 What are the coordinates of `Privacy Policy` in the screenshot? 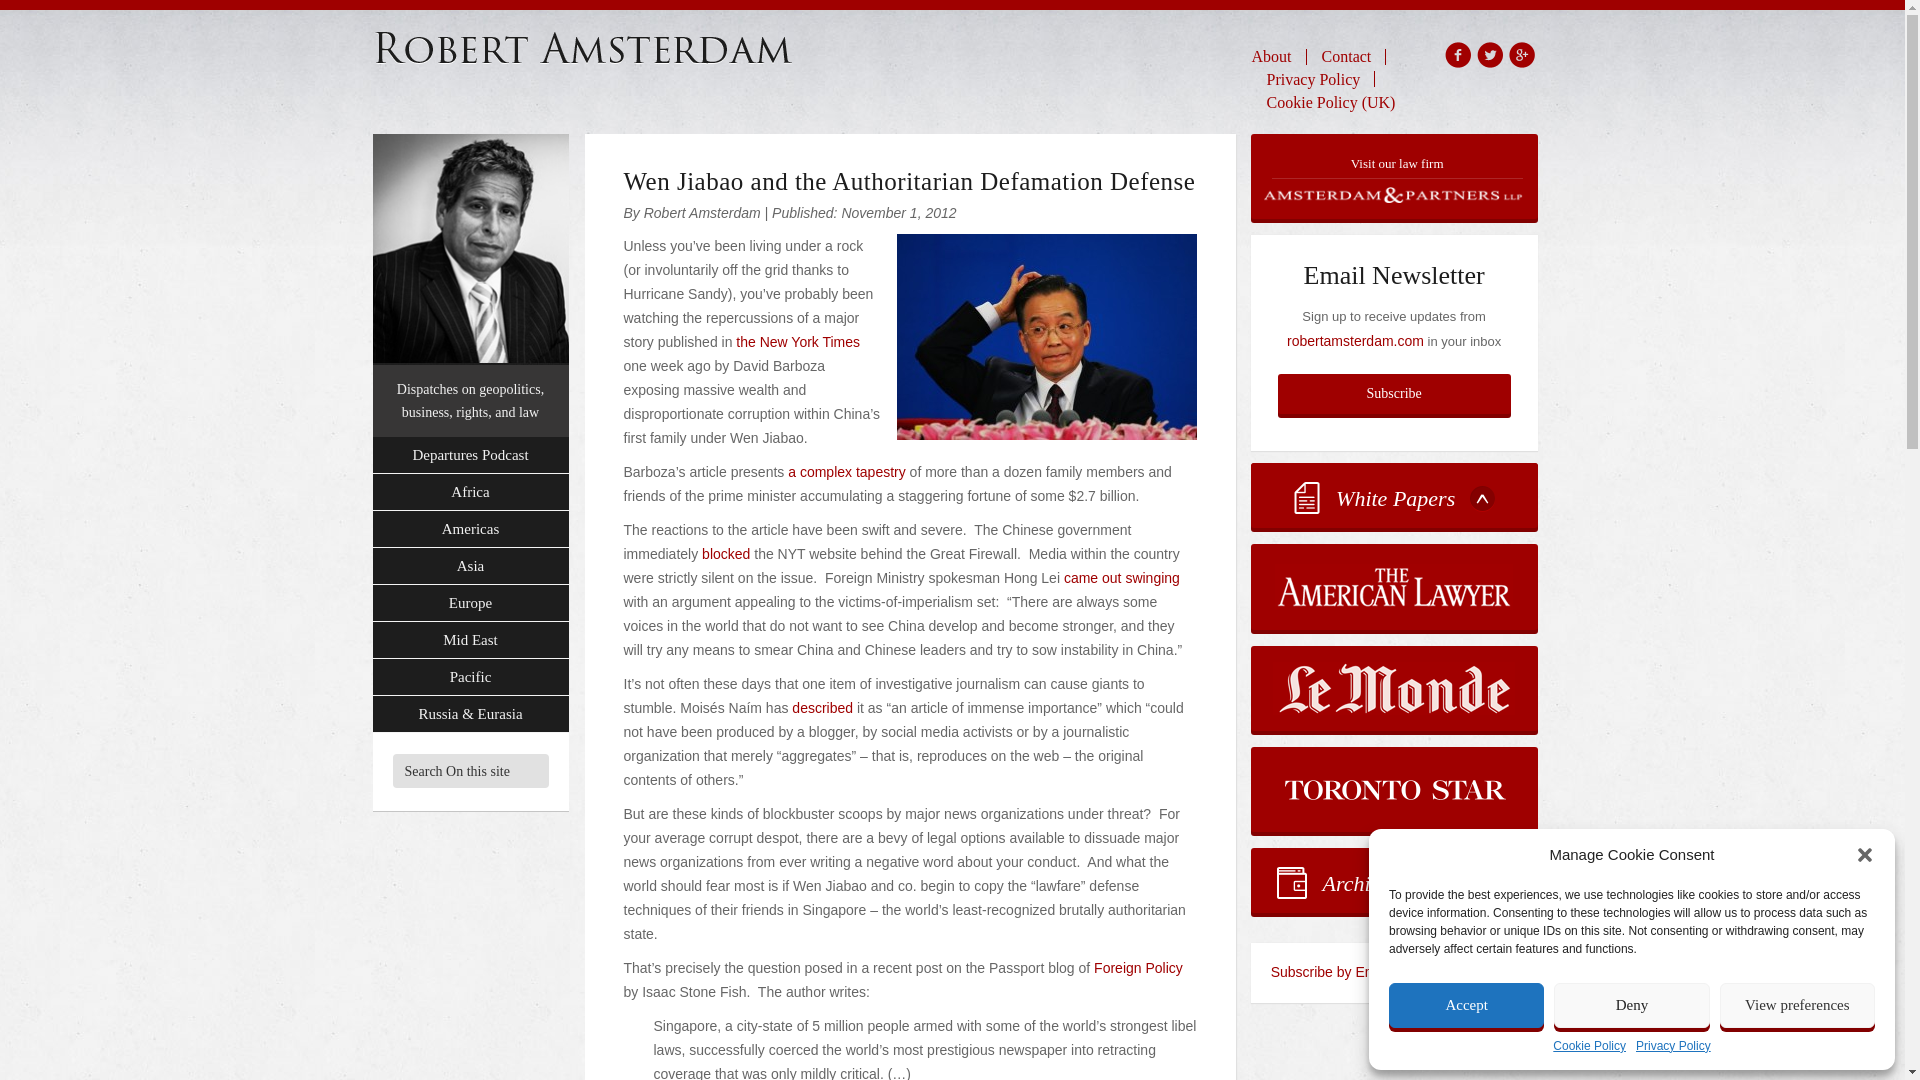 It's located at (1314, 78).